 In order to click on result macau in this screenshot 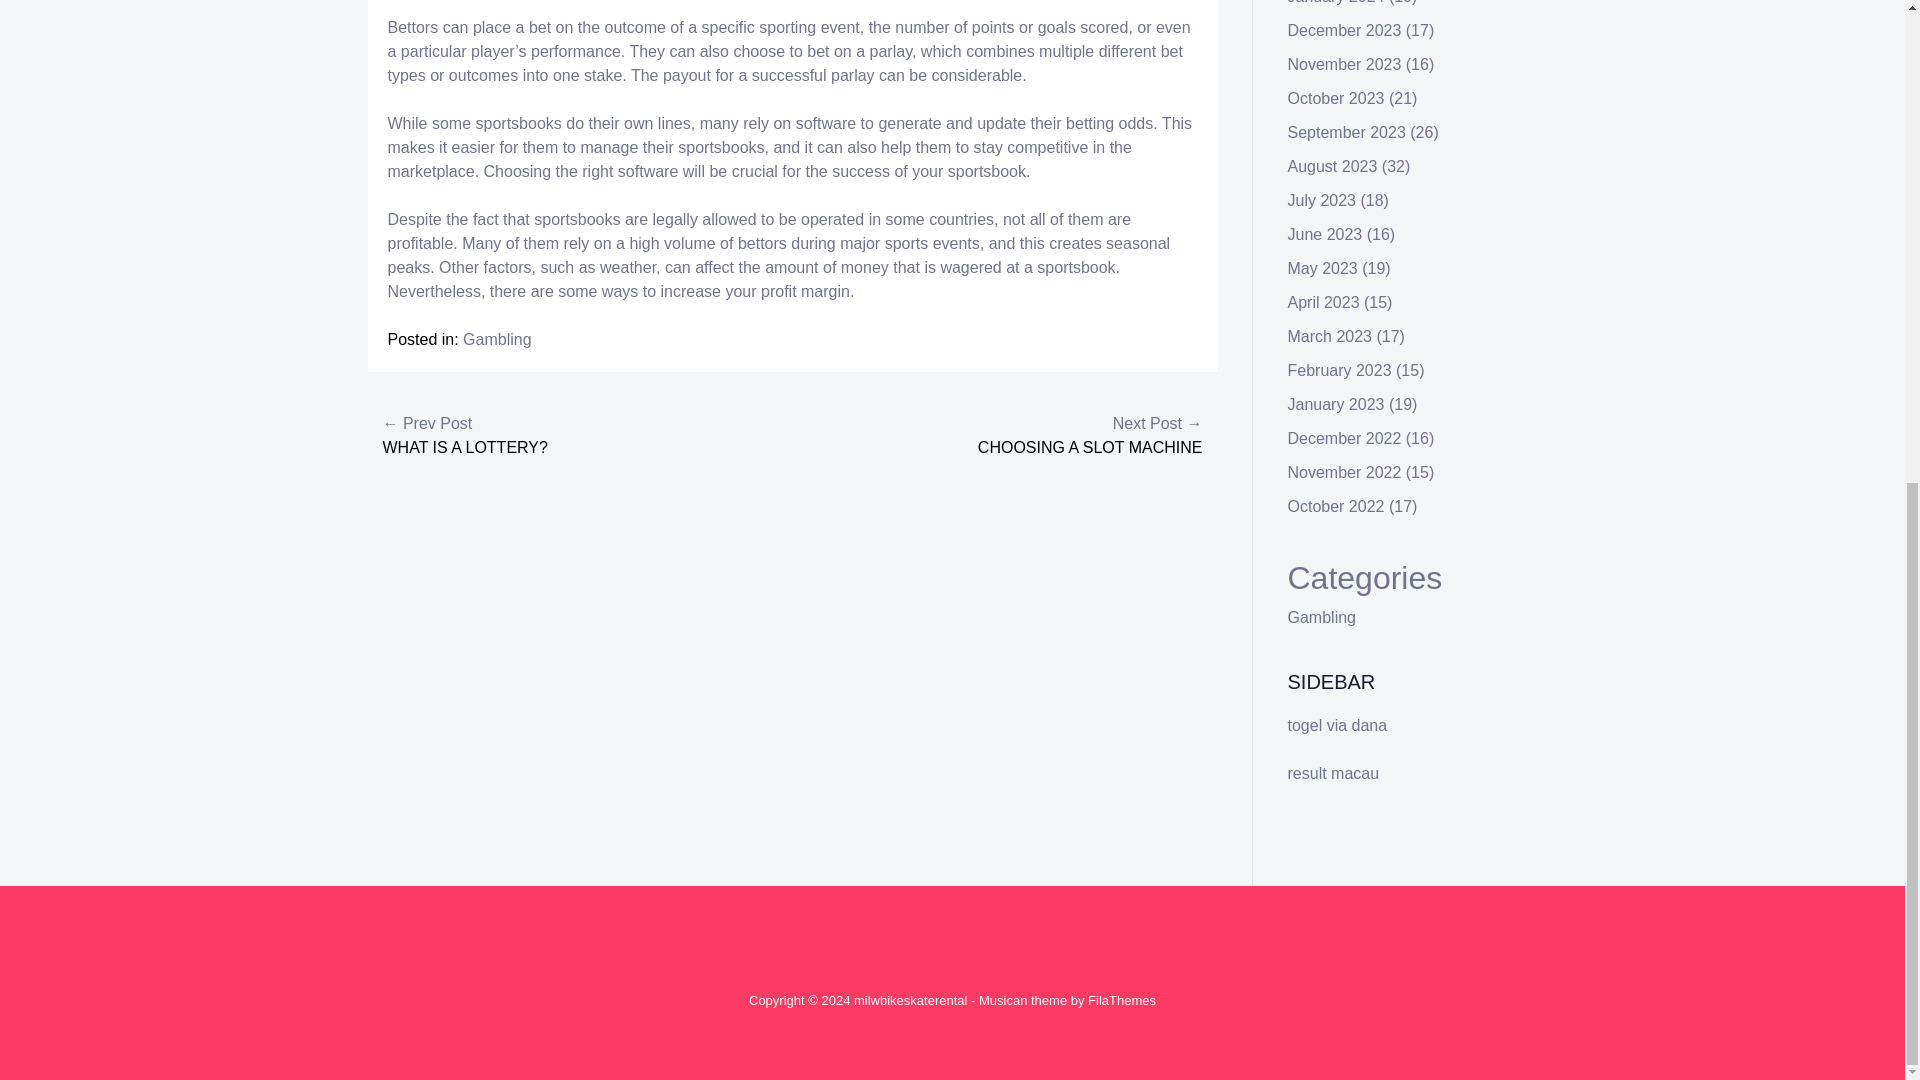, I will do `click(1334, 772)`.